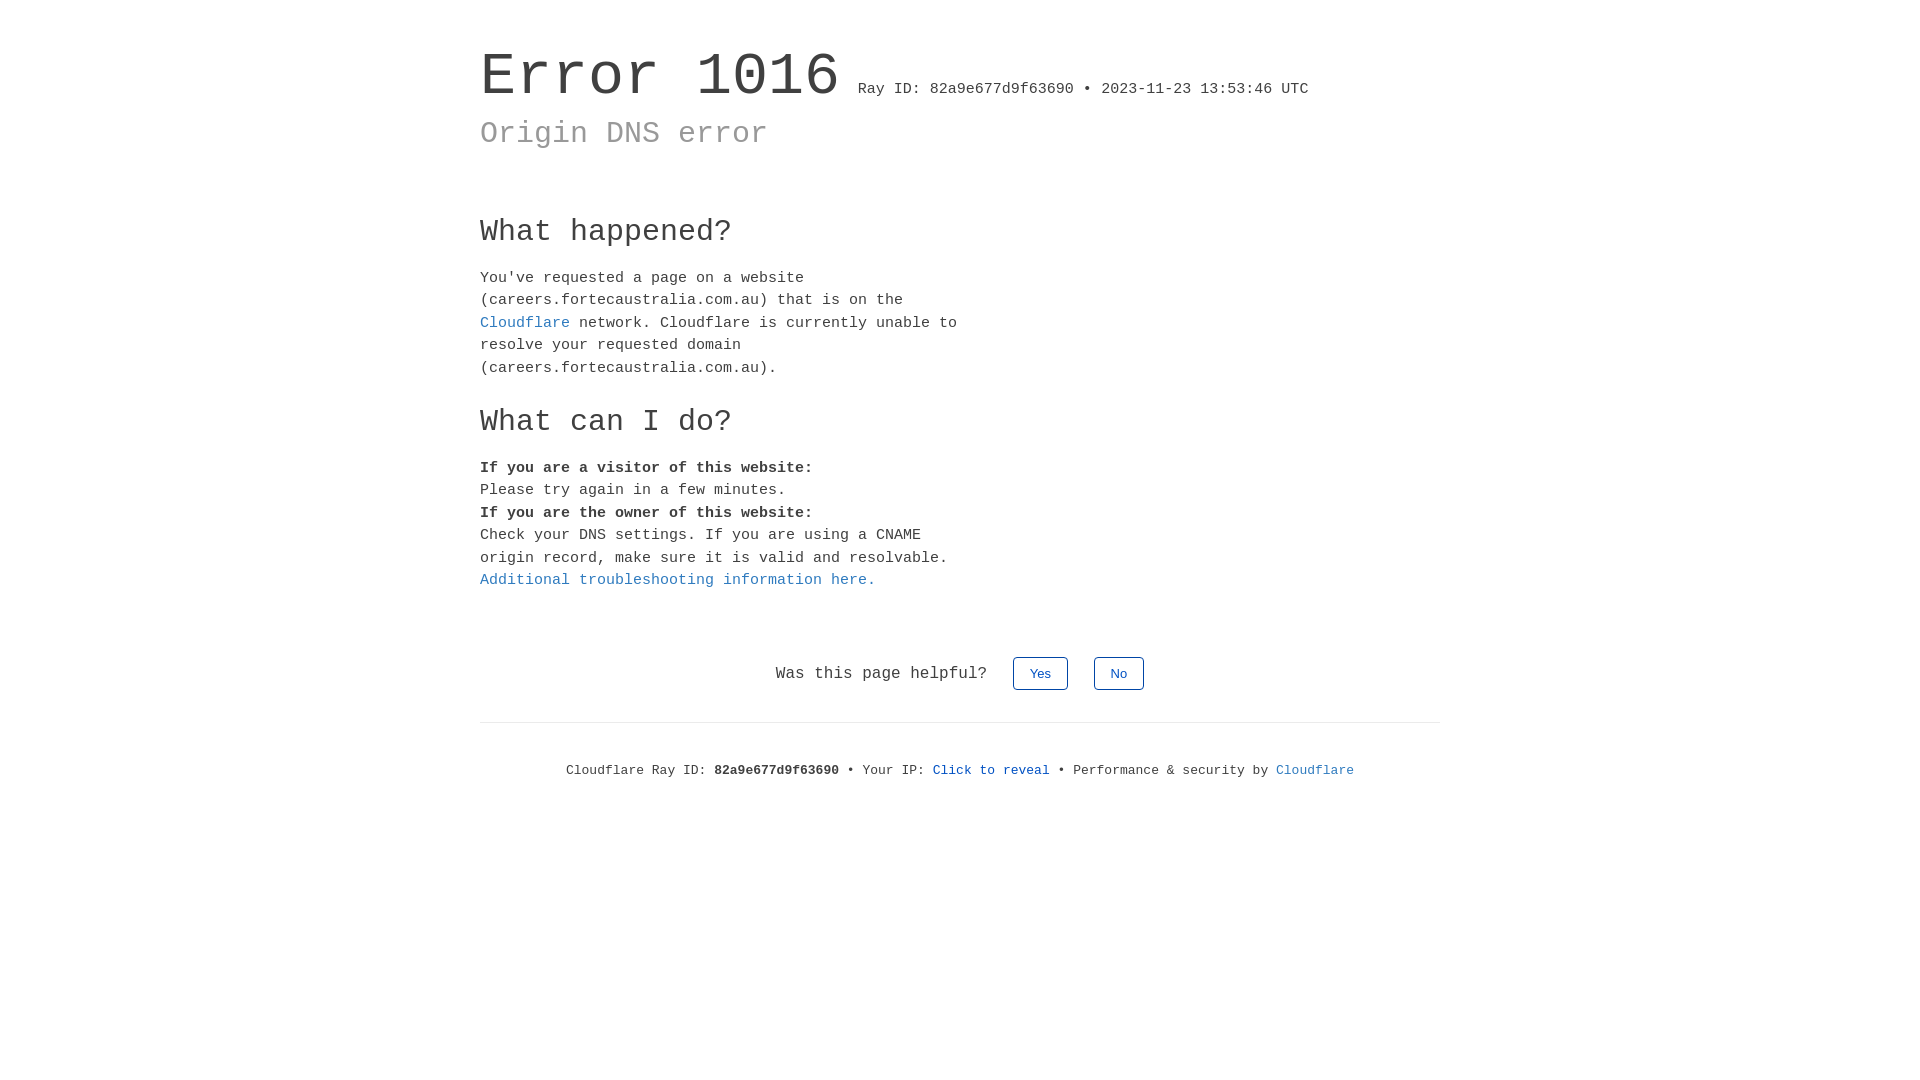  Describe the element at coordinates (992, 770) in the screenshot. I see `Click to reveal` at that location.